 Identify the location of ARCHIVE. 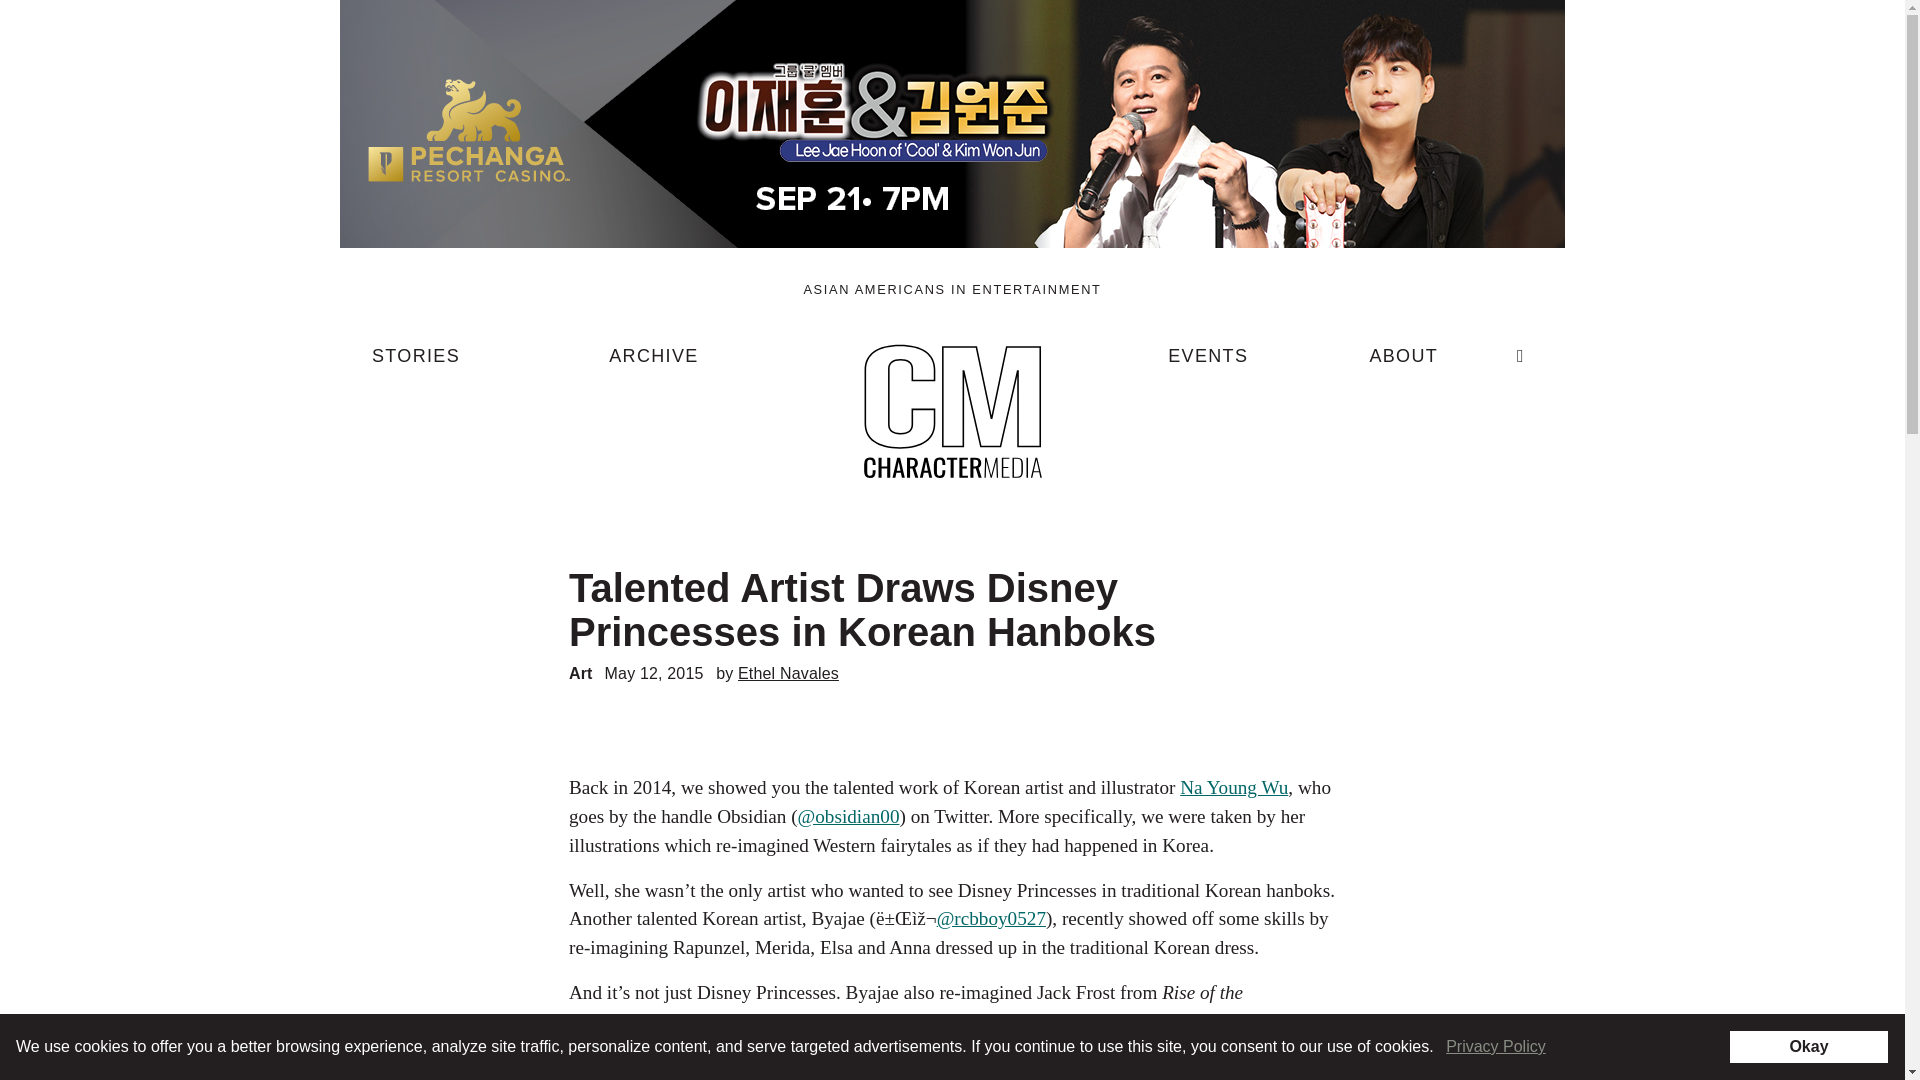
(653, 364).